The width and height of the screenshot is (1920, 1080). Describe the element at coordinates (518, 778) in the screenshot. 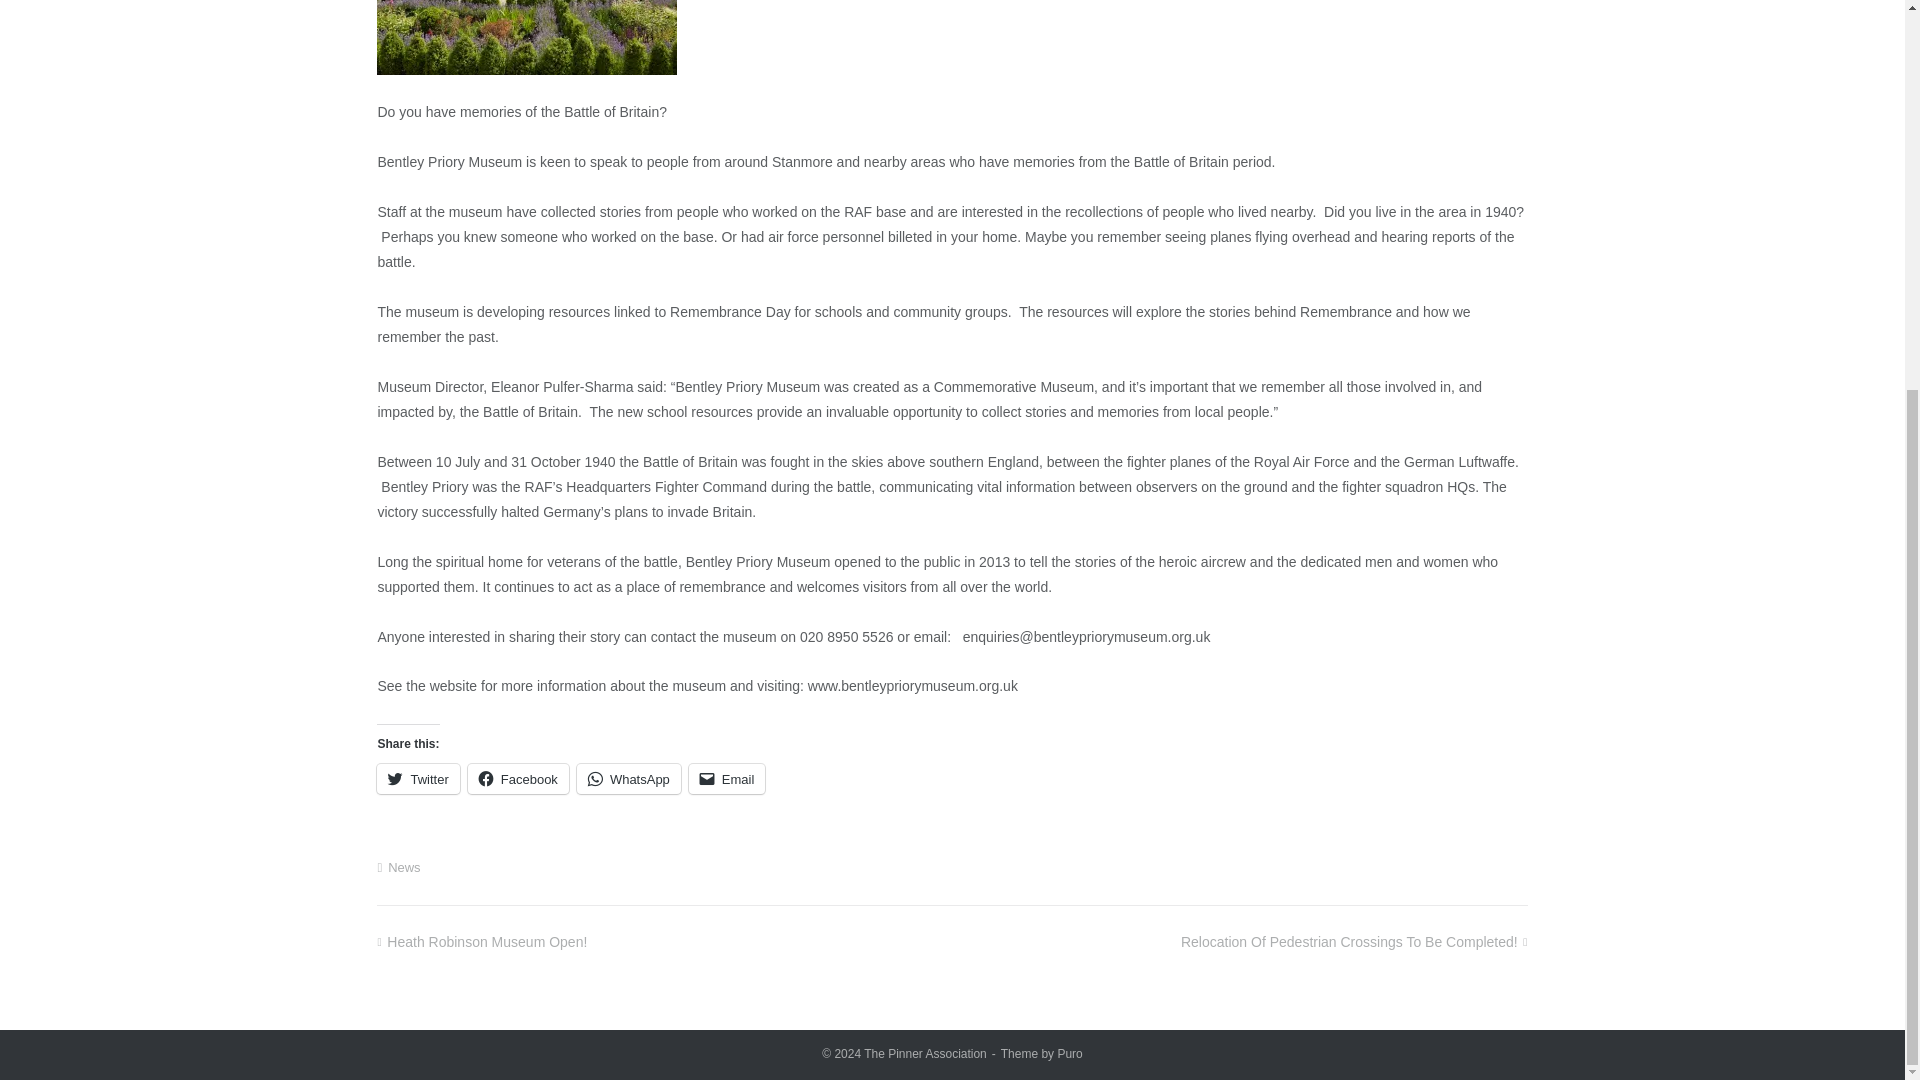

I see `Click to share on Facebook` at that location.